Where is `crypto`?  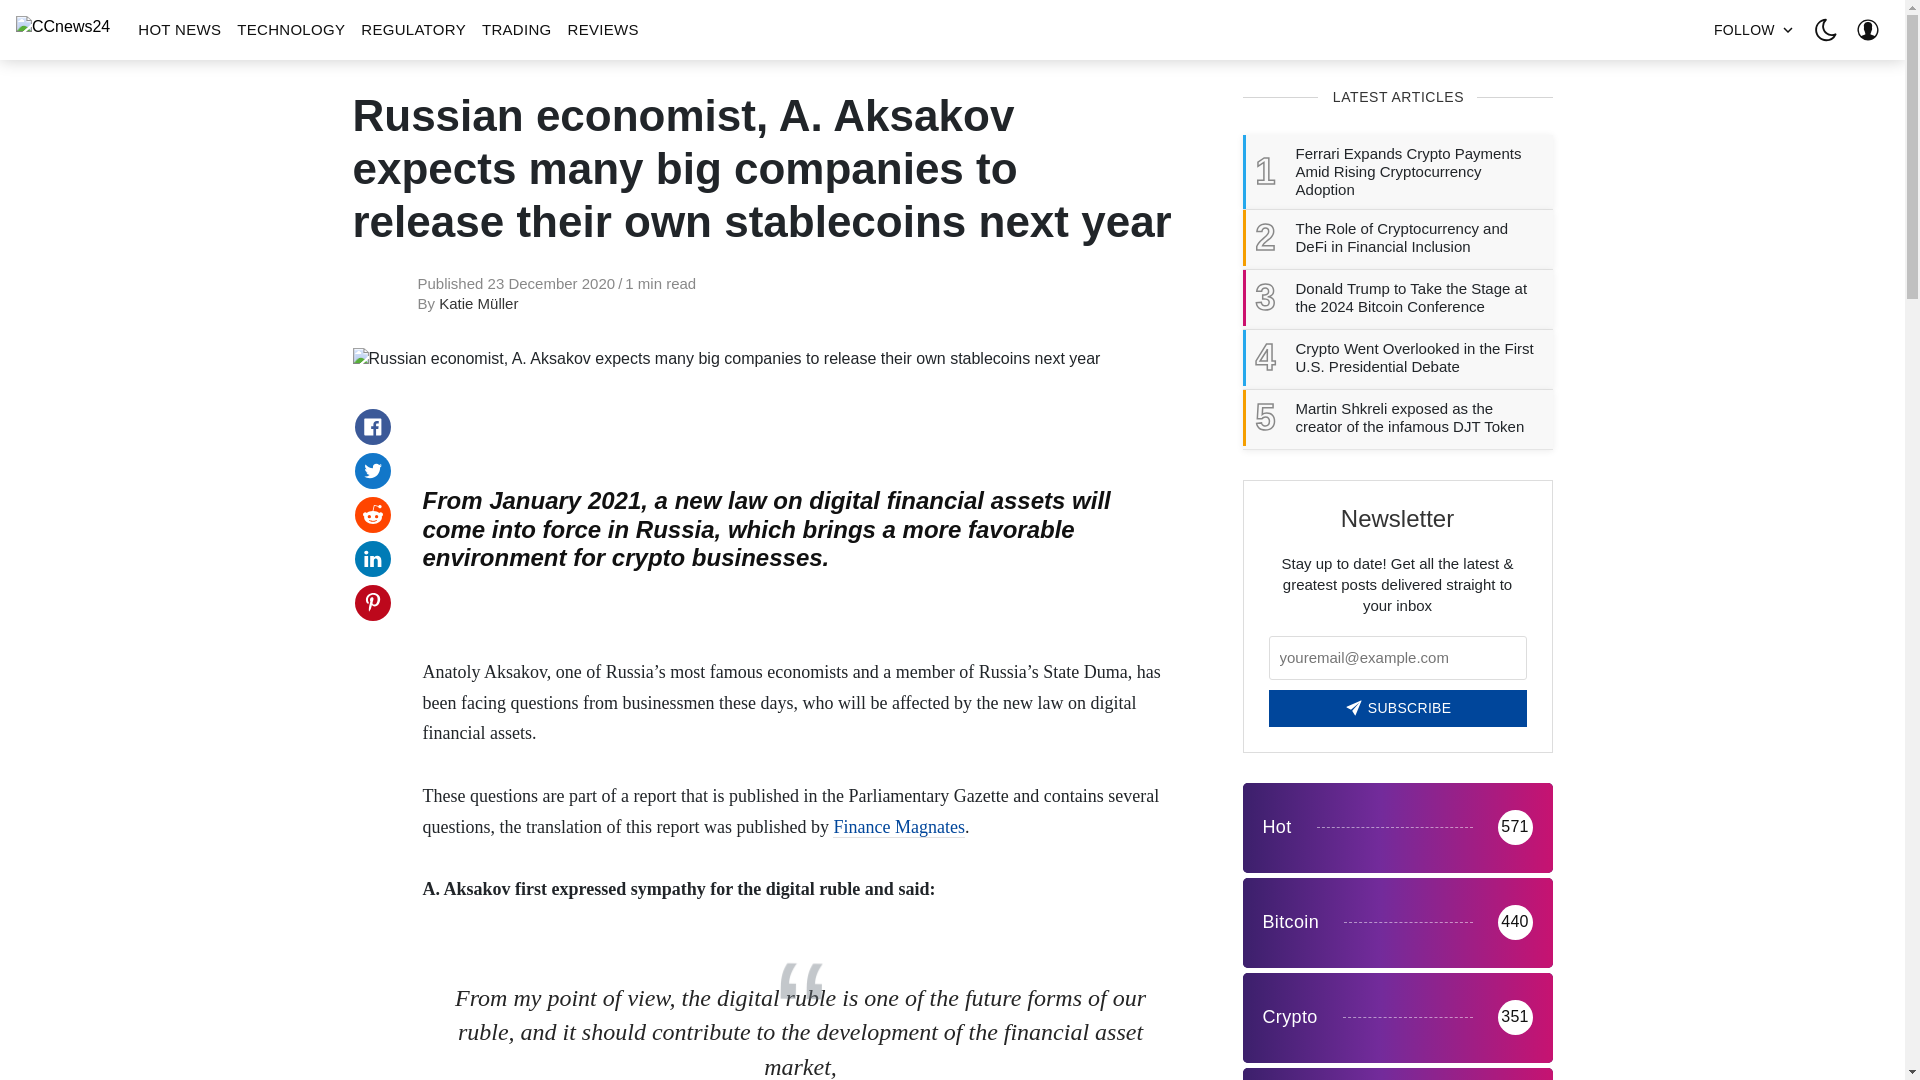
crypto is located at coordinates (1396, 1018).